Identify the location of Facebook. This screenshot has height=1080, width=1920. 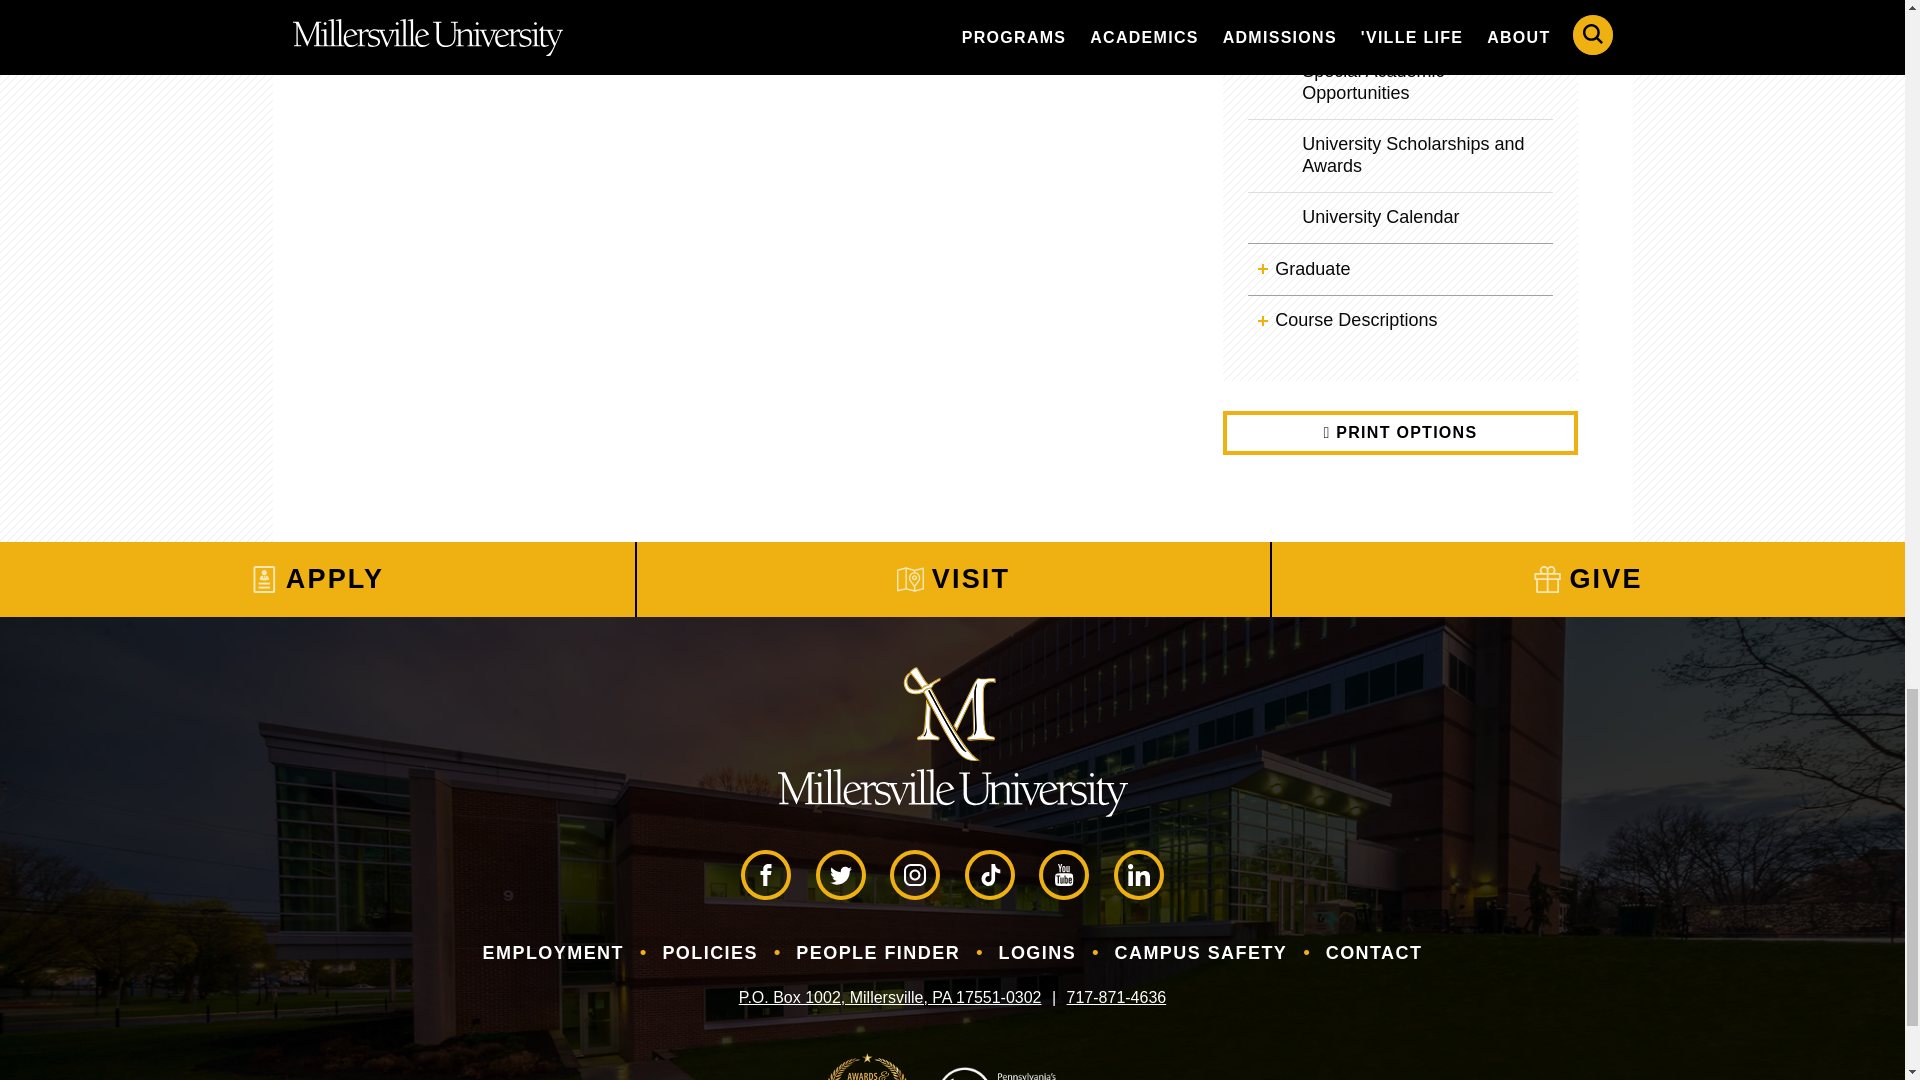
(766, 874).